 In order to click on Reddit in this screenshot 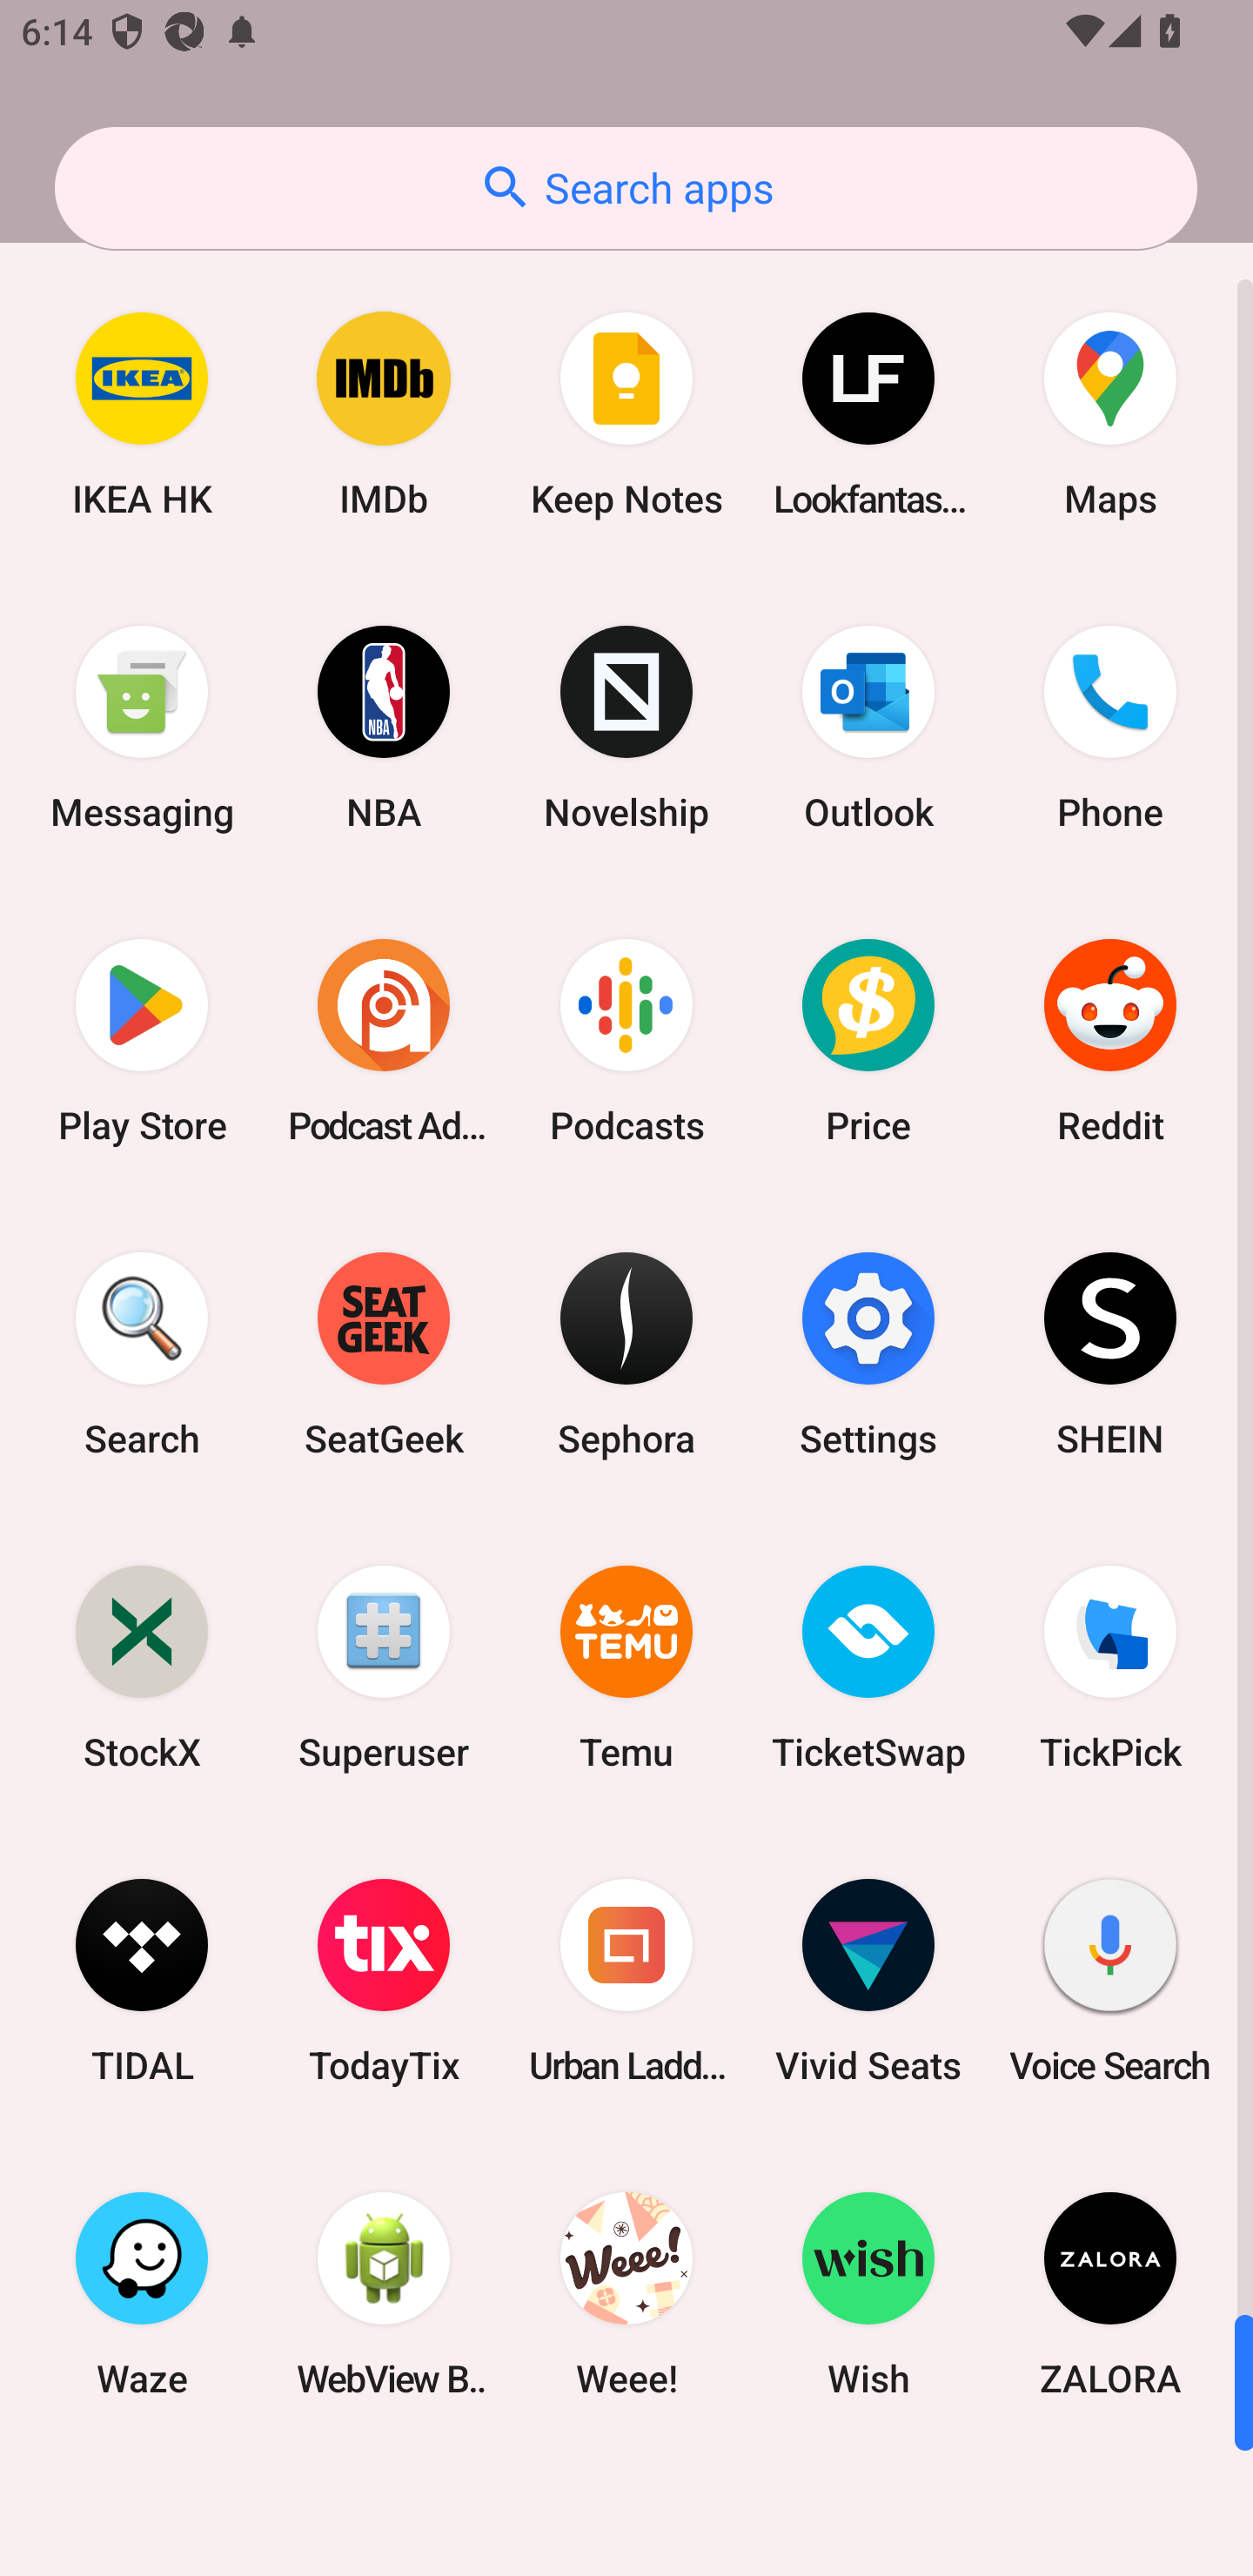, I will do `click(1110, 1041)`.